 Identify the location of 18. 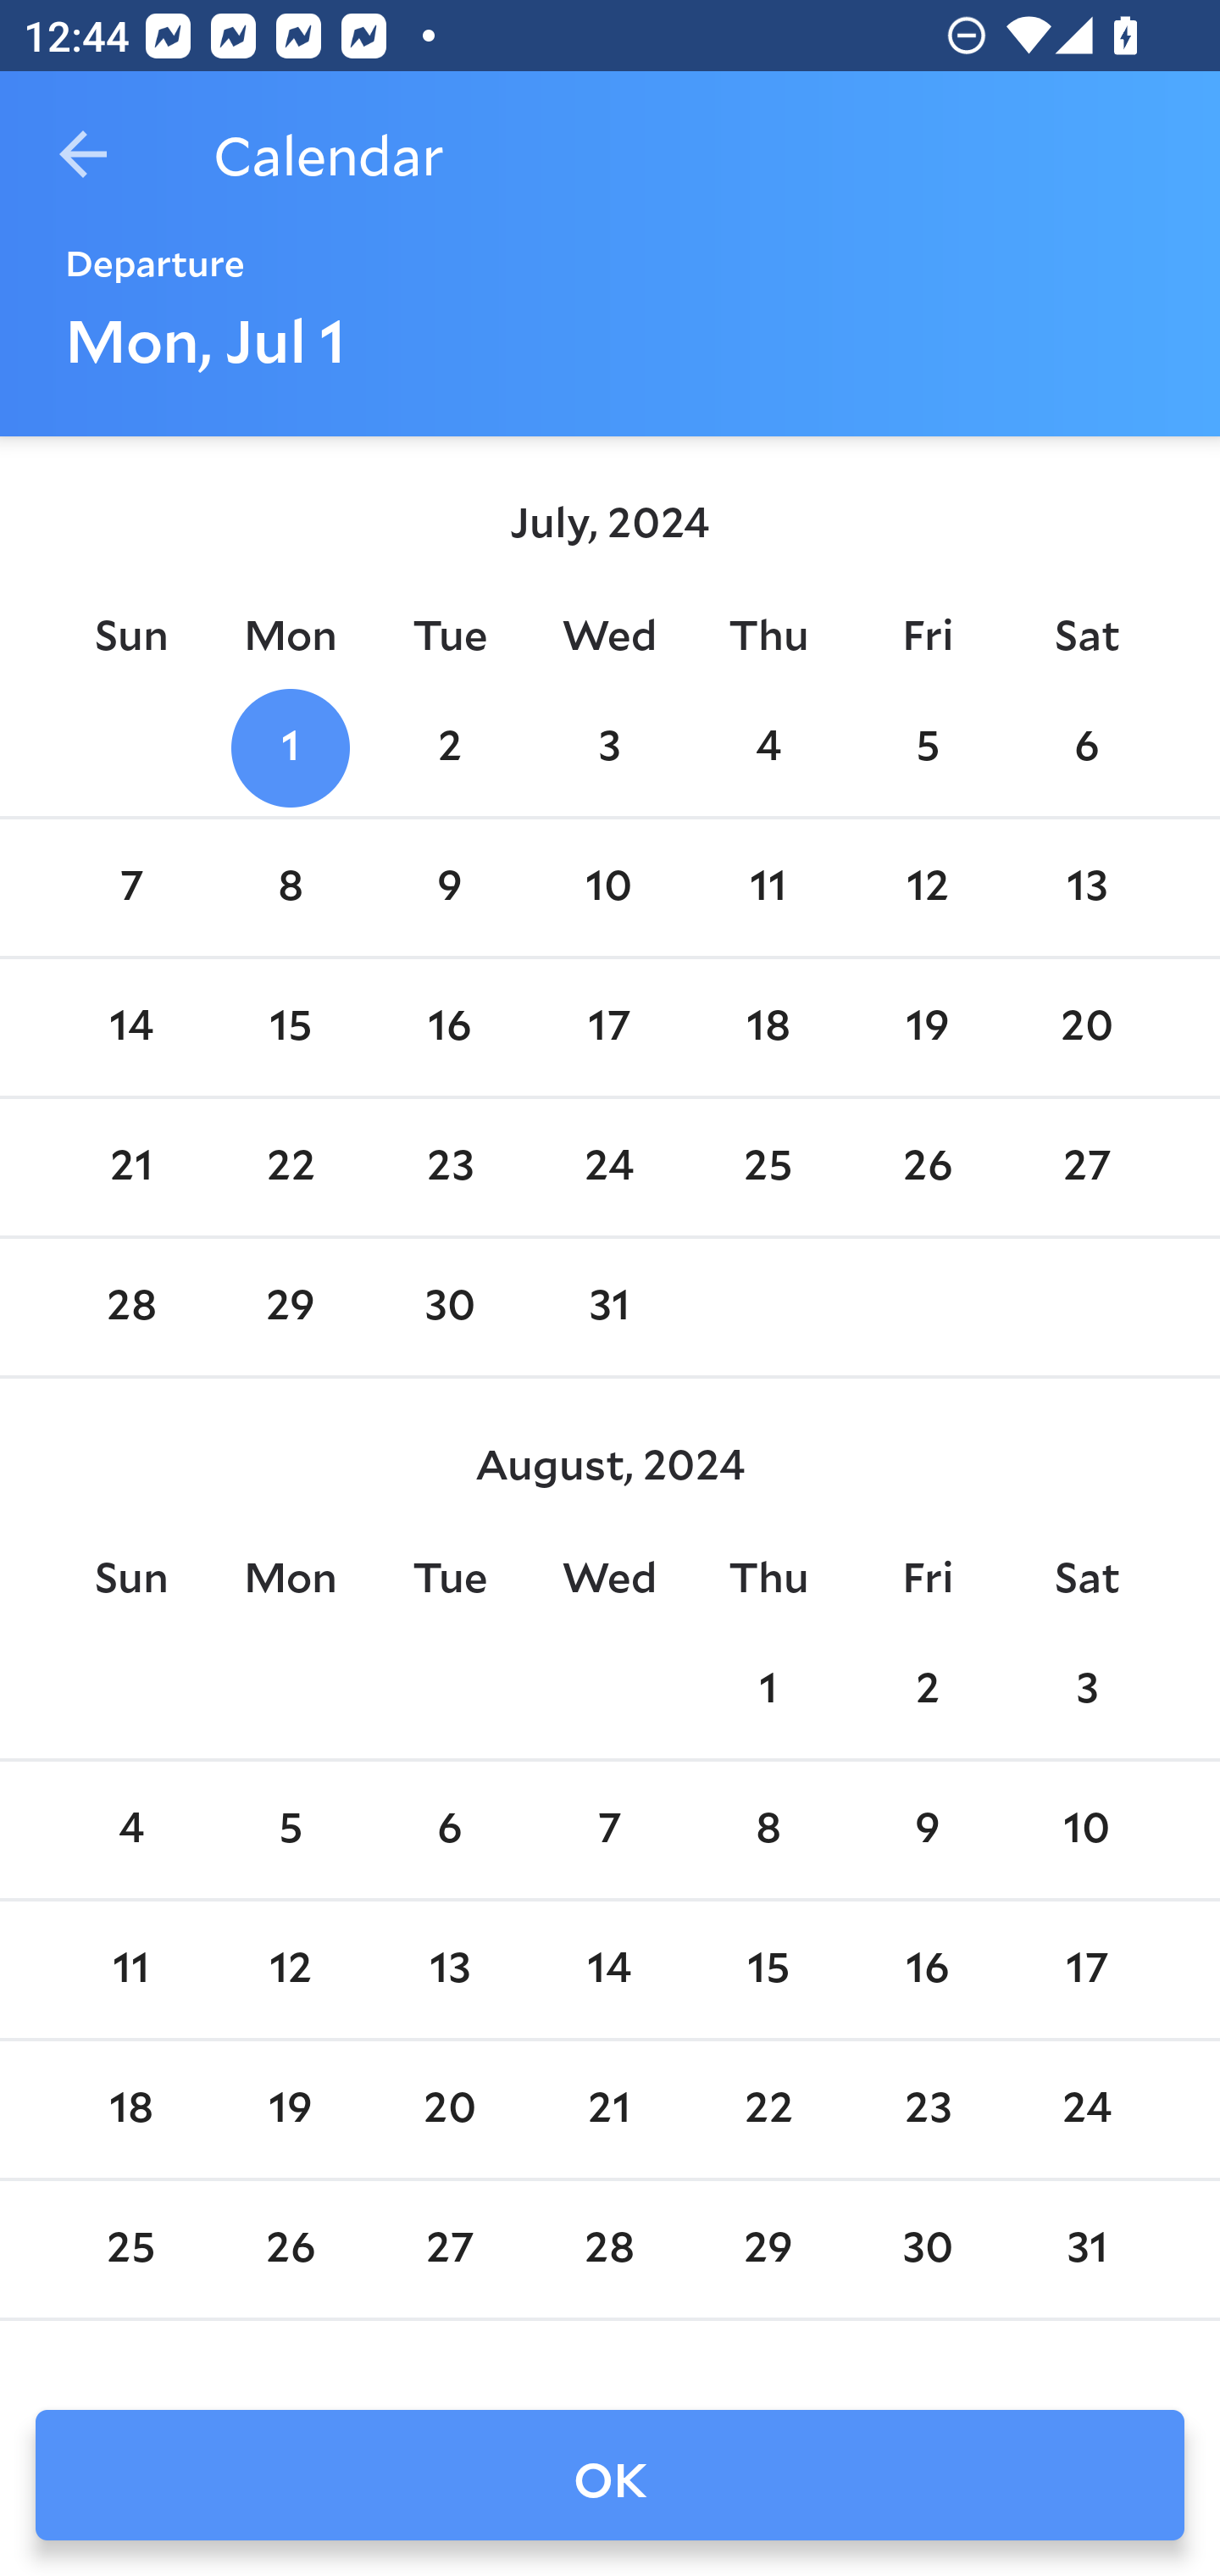
(768, 1027).